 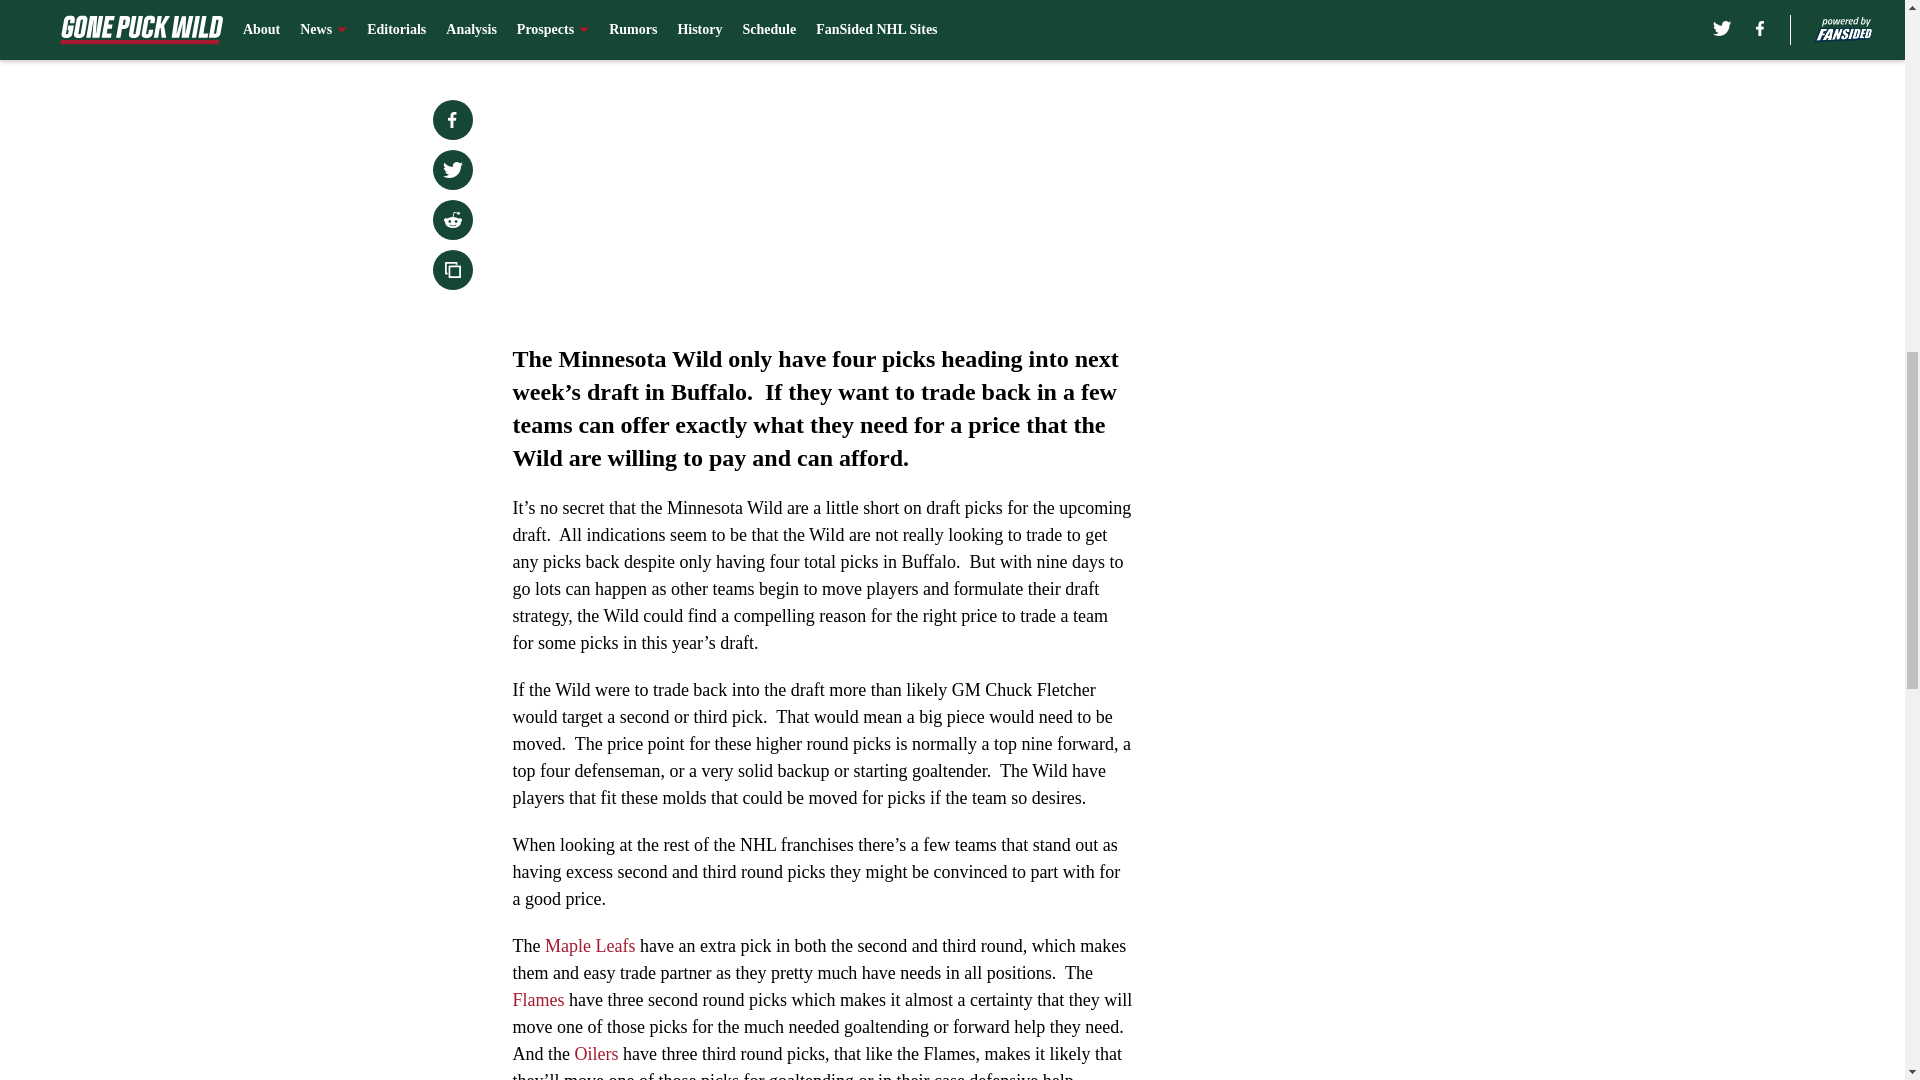 What do you see at coordinates (538, 1000) in the screenshot?
I see `Flames` at bounding box center [538, 1000].